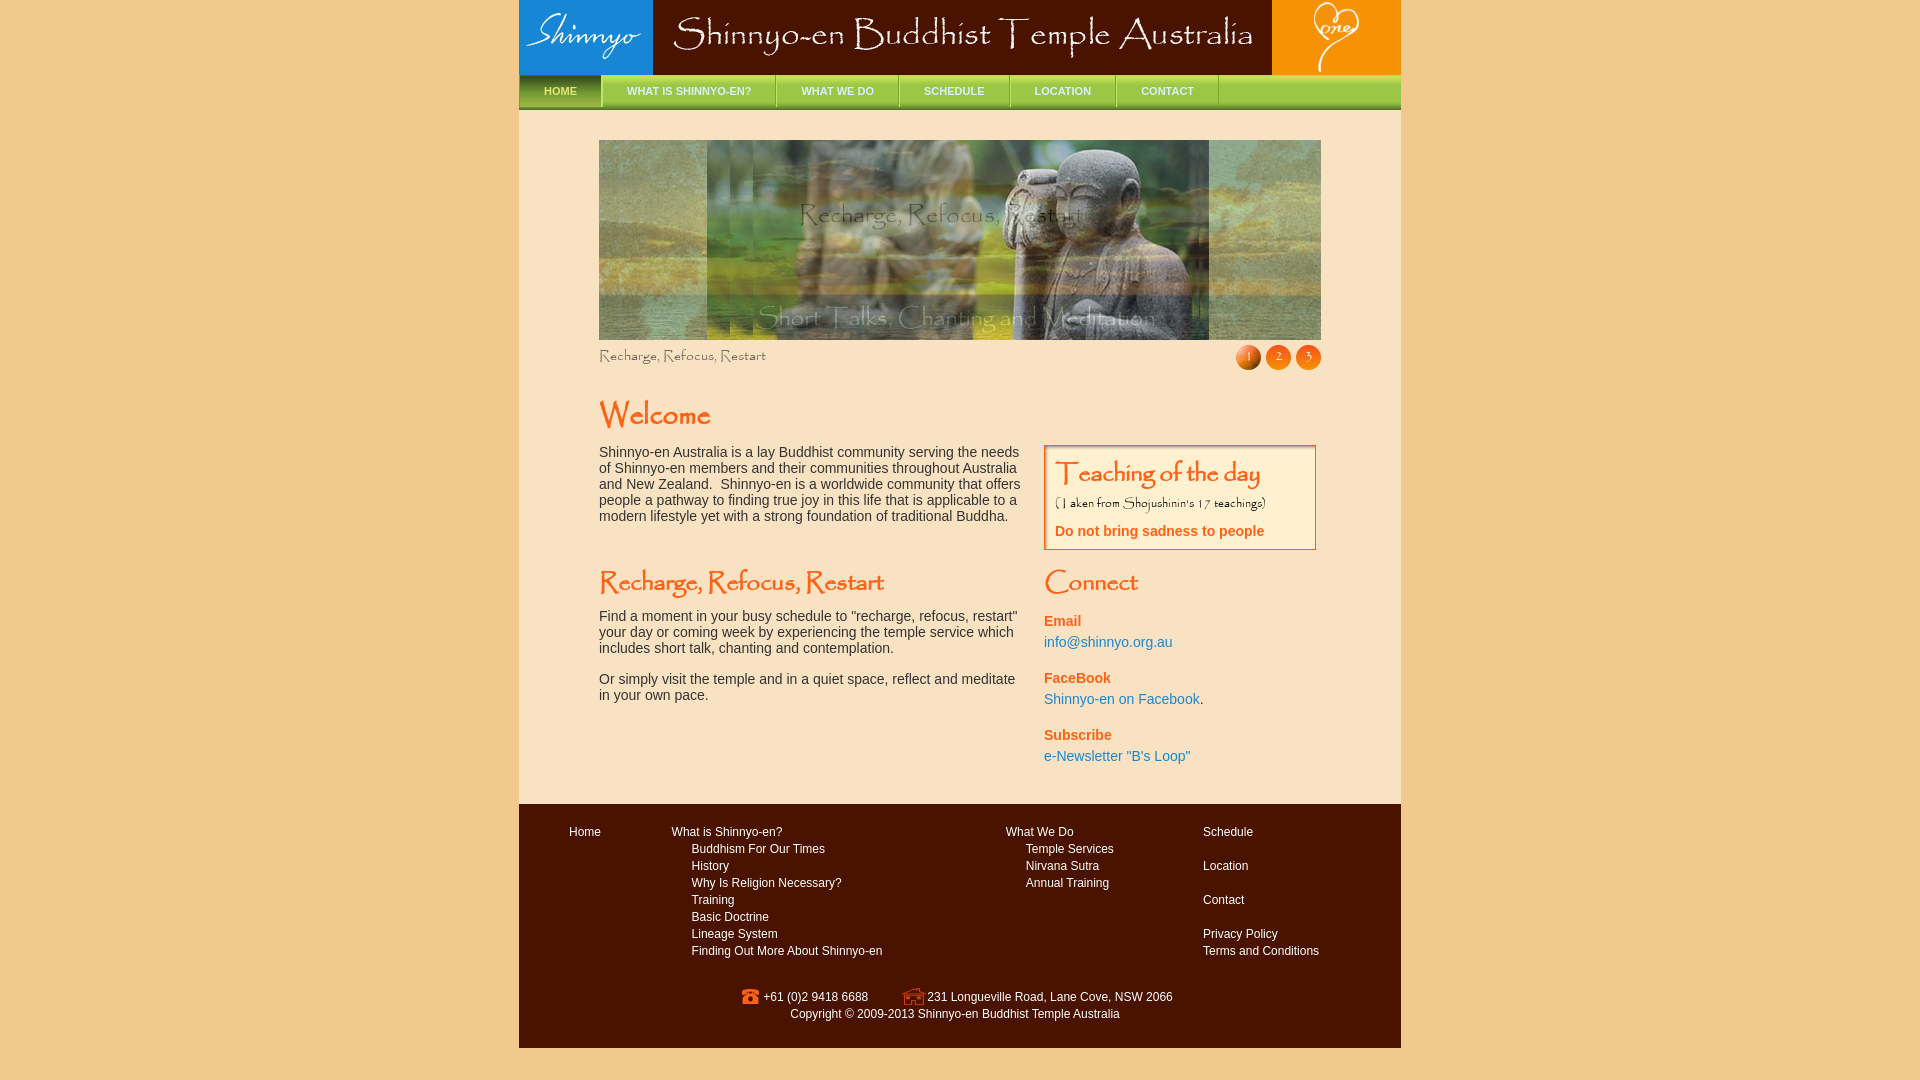  What do you see at coordinates (960, 240) in the screenshot?
I see `Recharge, Refocus, Restart` at bounding box center [960, 240].